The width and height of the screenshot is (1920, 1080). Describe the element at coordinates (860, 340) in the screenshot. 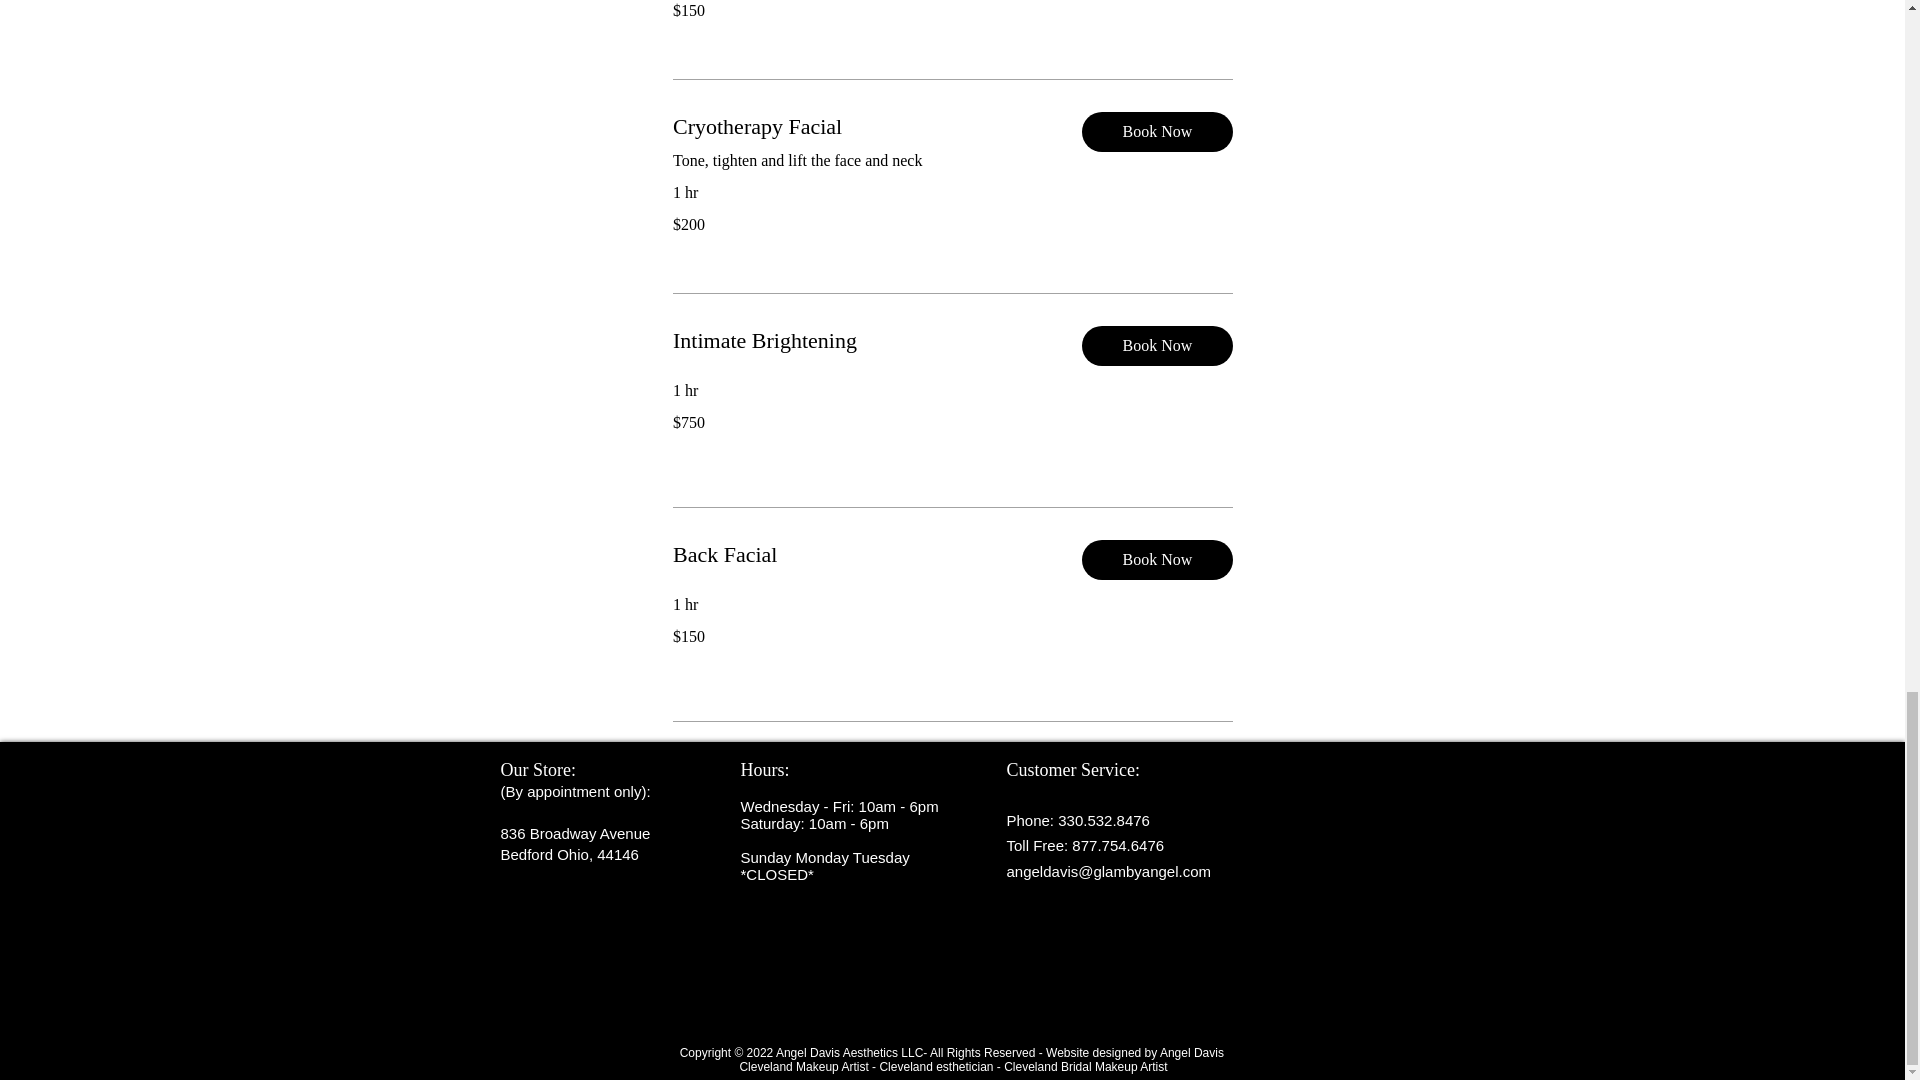

I see `Intimate Brightening` at that location.